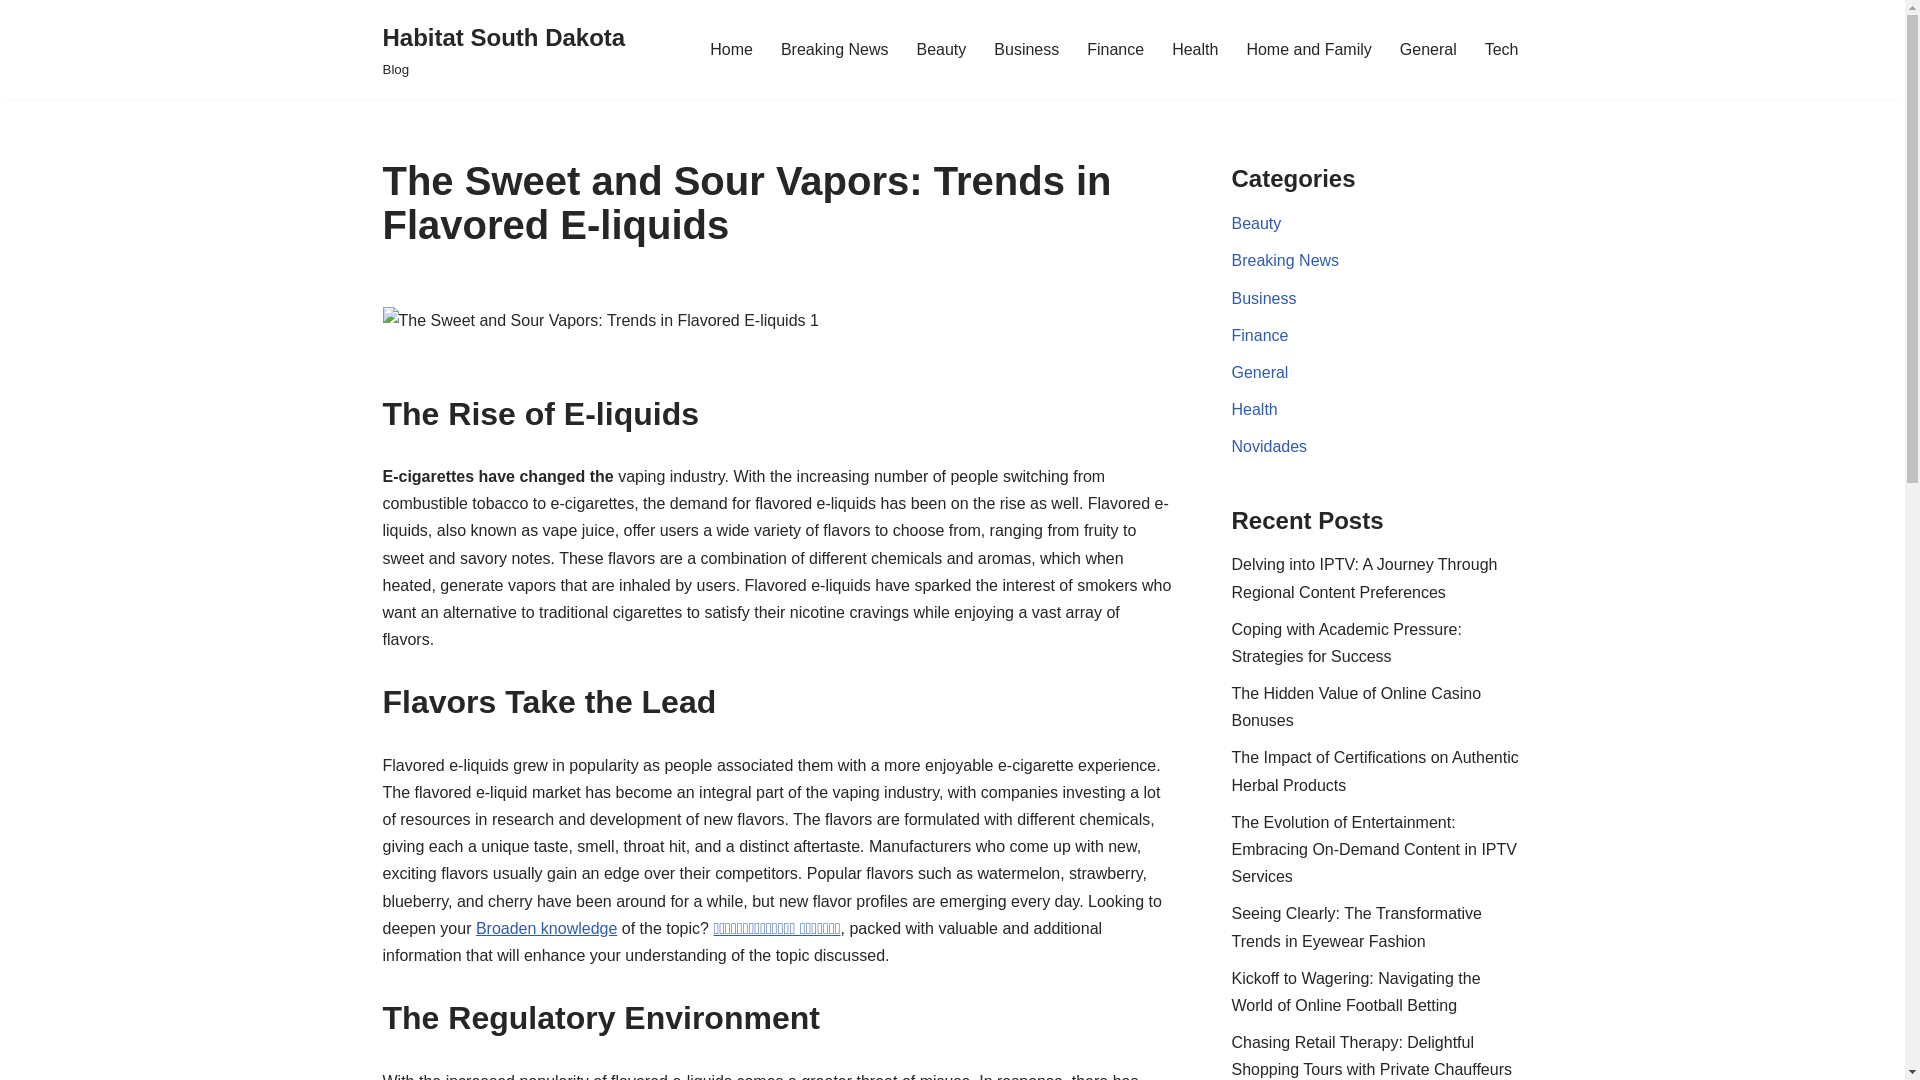 This screenshot has width=1920, height=1080. Describe the element at coordinates (546, 928) in the screenshot. I see `Breaking News` at that location.